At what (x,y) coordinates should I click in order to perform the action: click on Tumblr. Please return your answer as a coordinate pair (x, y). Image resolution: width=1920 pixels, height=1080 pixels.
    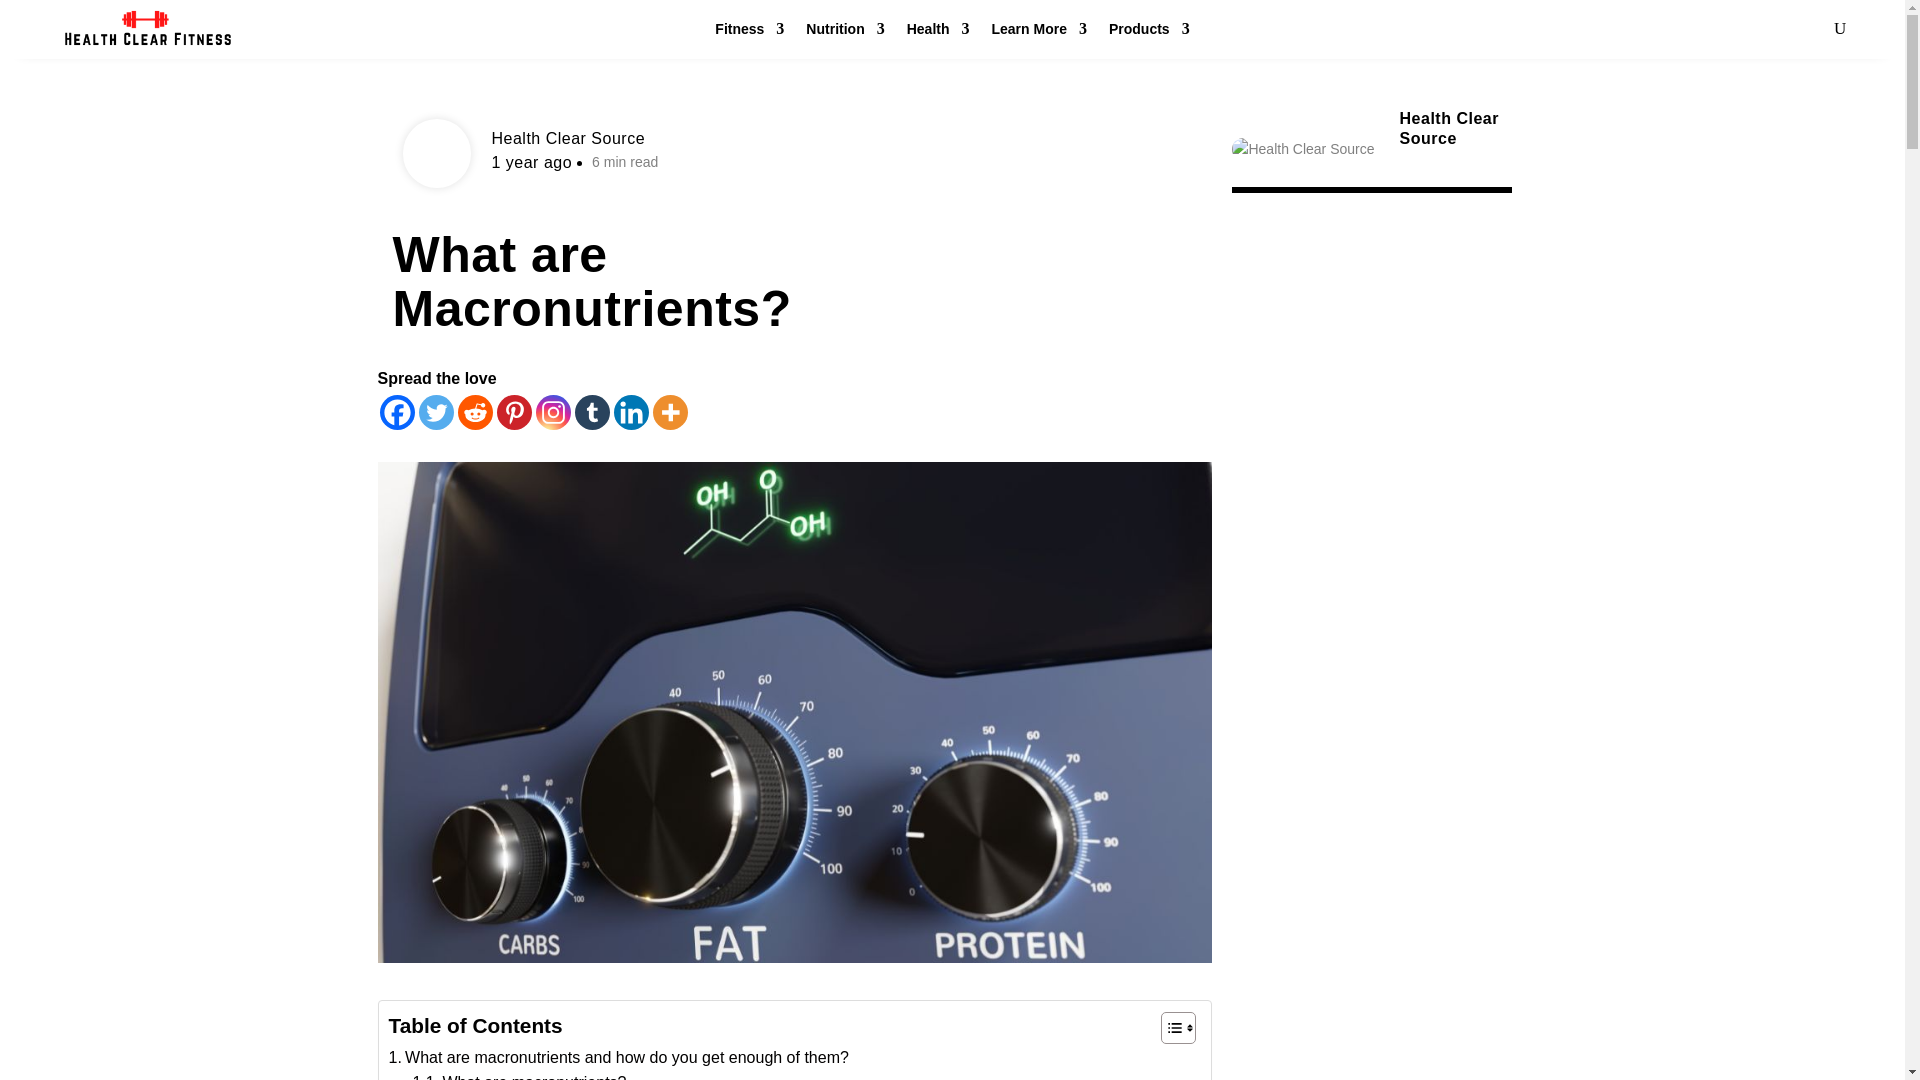
    Looking at the image, I should click on (591, 412).